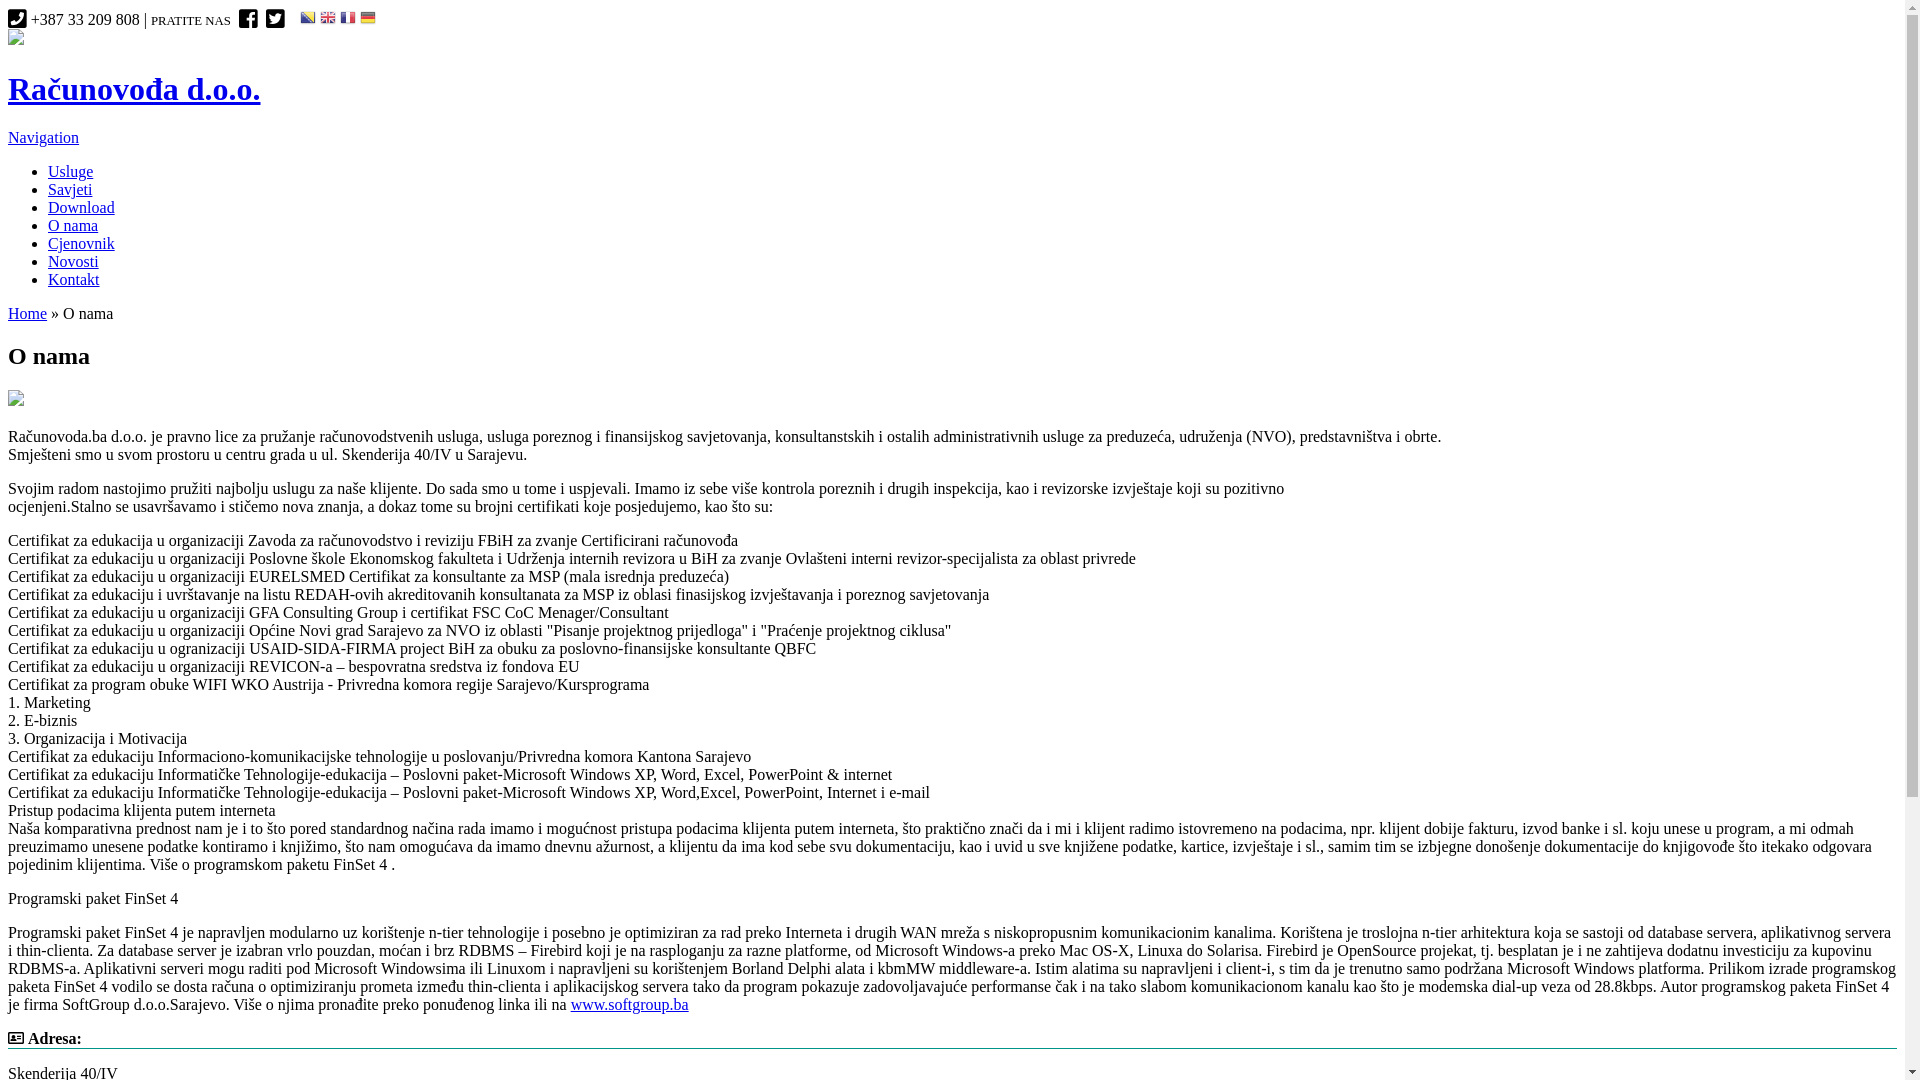  Describe the element at coordinates (44, 138) in the screenshot. I see `Navigation` at that location.